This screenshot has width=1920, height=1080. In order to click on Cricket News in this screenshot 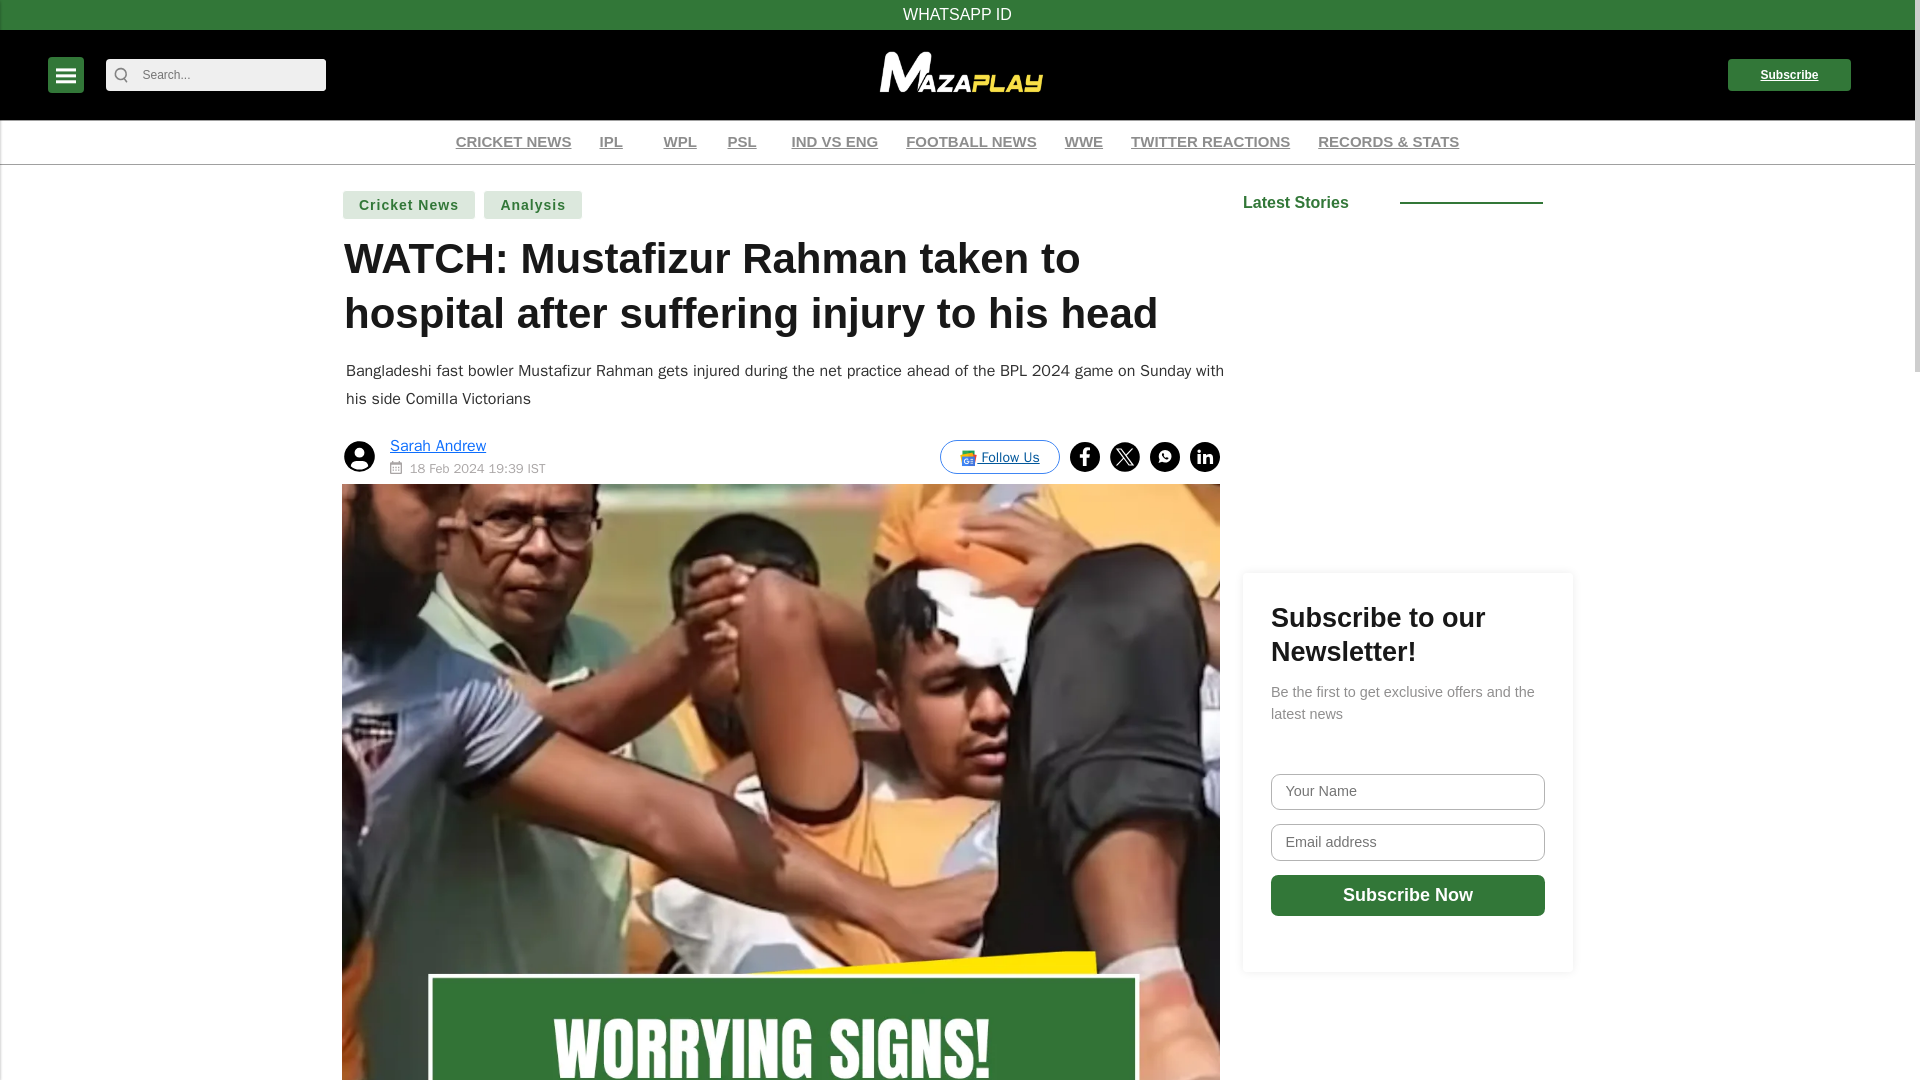, I will do `click(408, 205)`.